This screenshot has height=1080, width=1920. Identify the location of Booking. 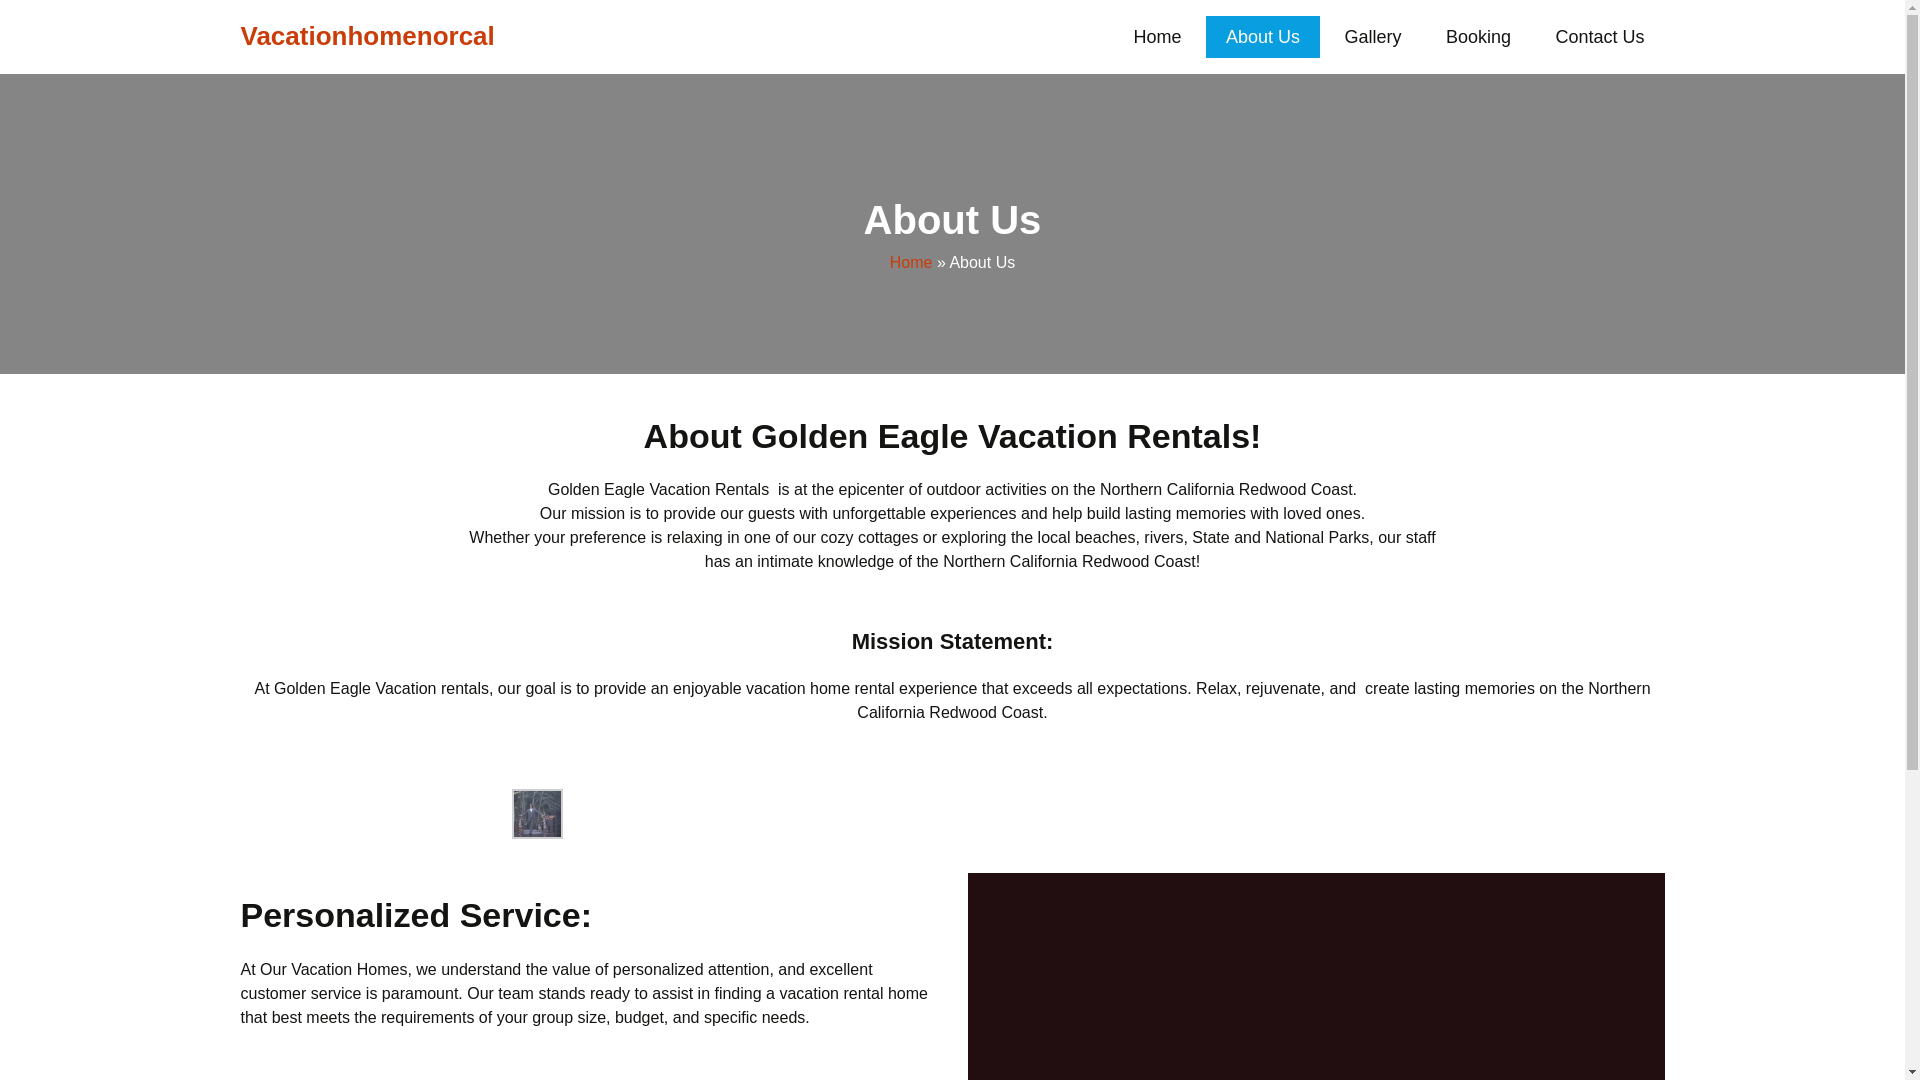
(1478, 37).